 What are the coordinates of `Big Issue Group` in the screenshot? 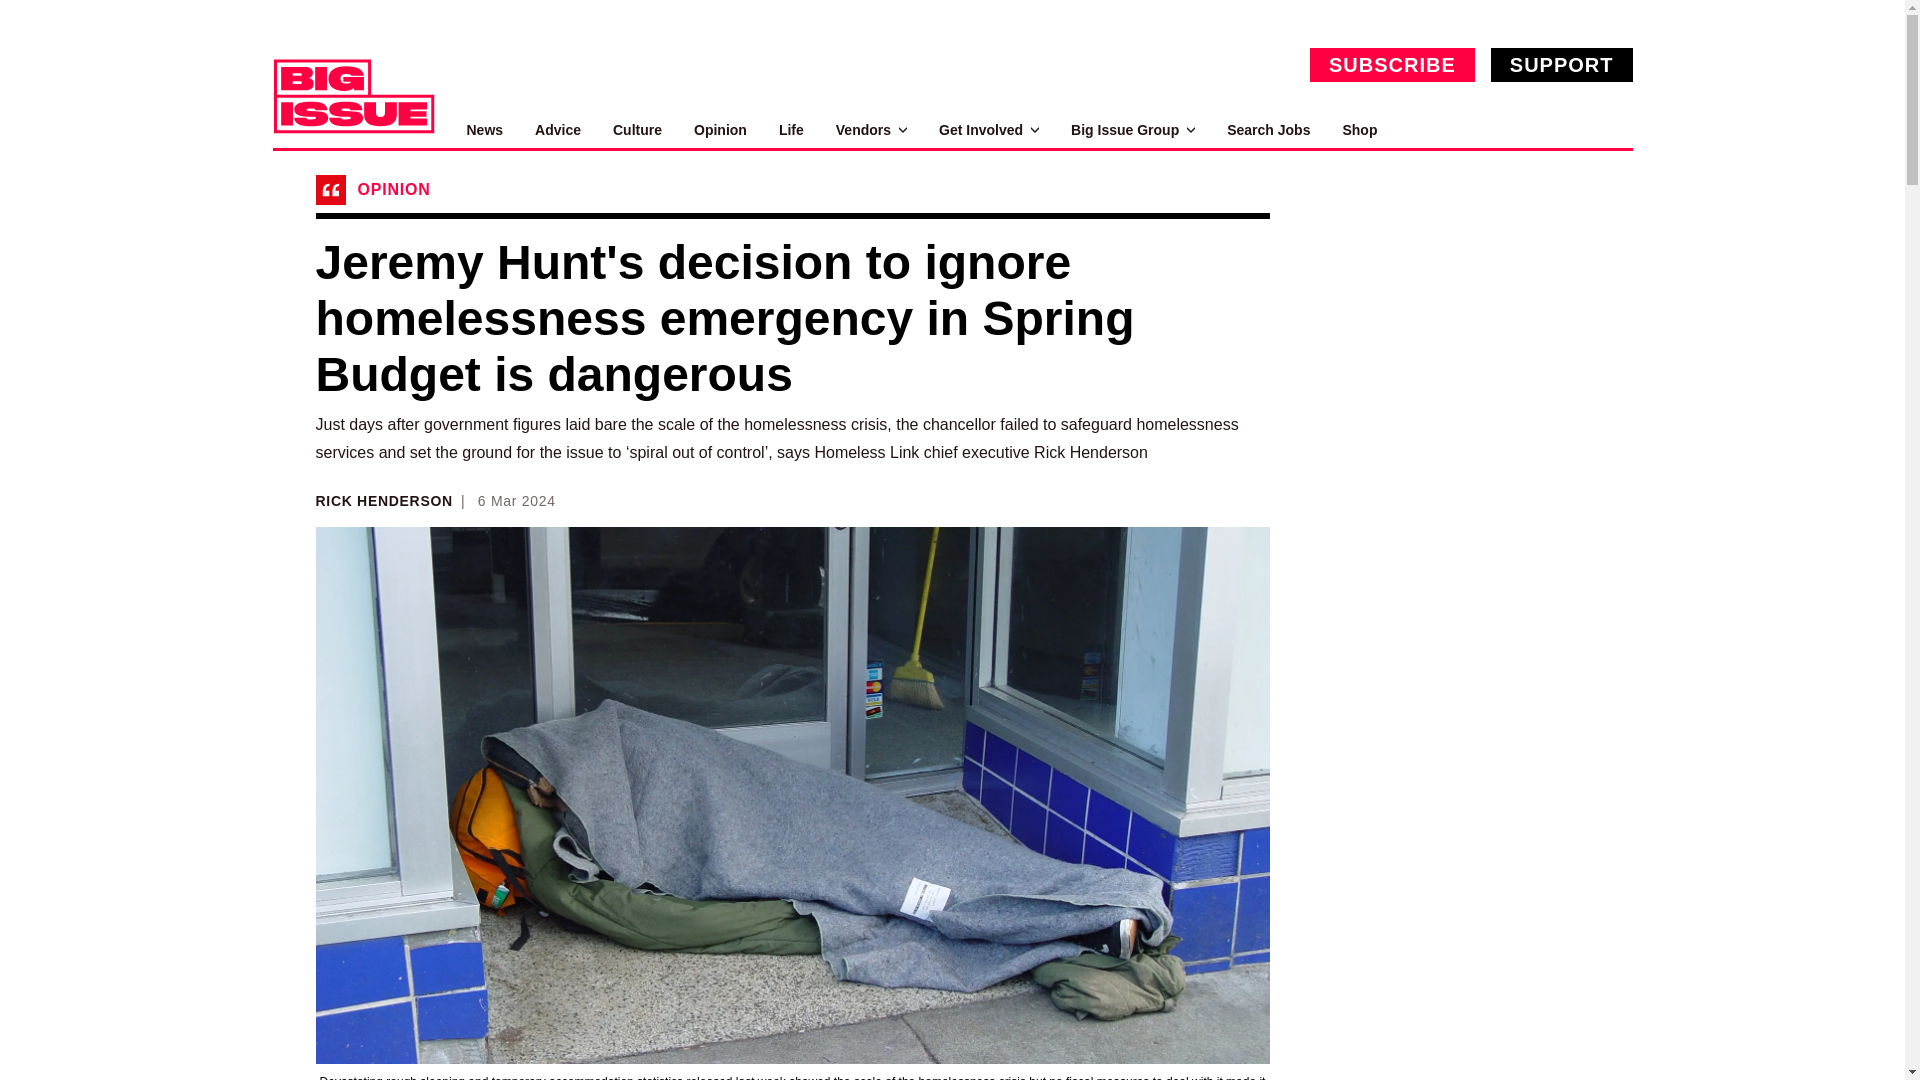 It's located at (1132, 130).